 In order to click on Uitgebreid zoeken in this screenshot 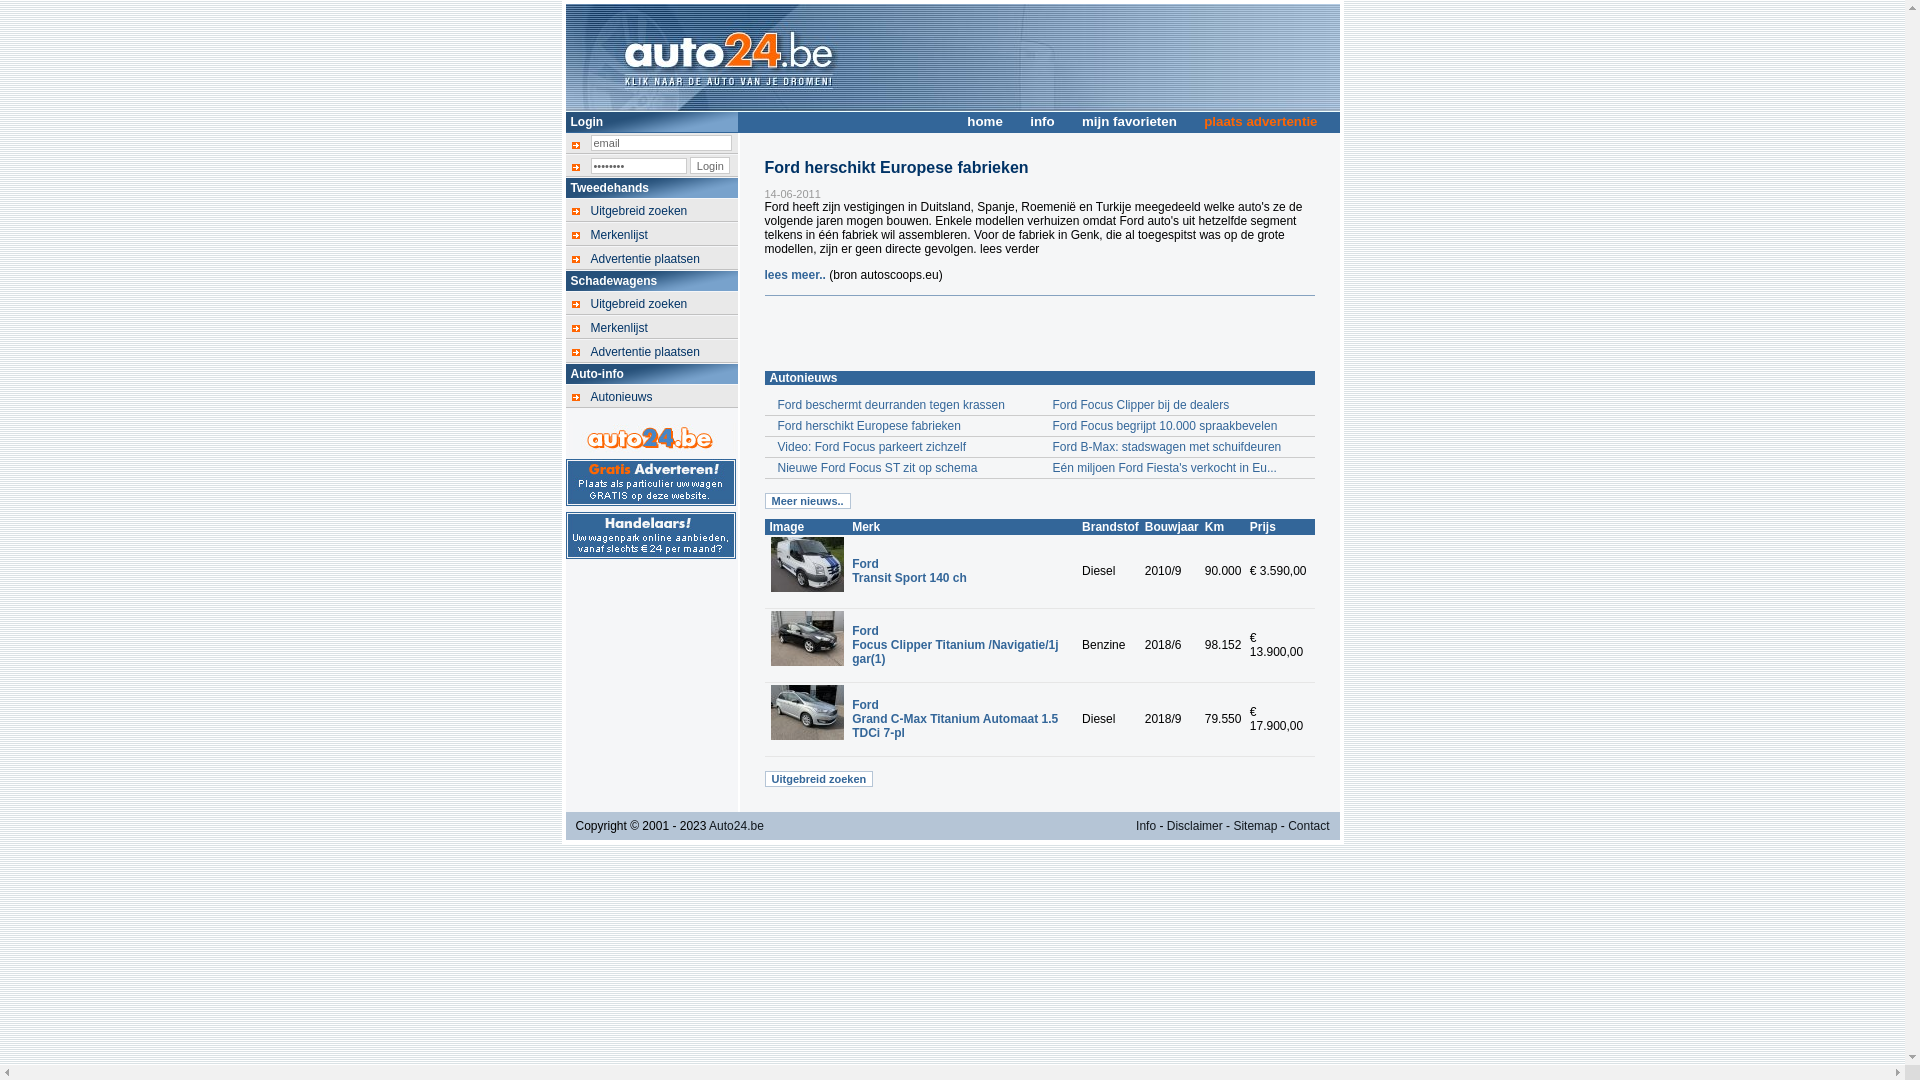, I will do `click(664, 304)`.